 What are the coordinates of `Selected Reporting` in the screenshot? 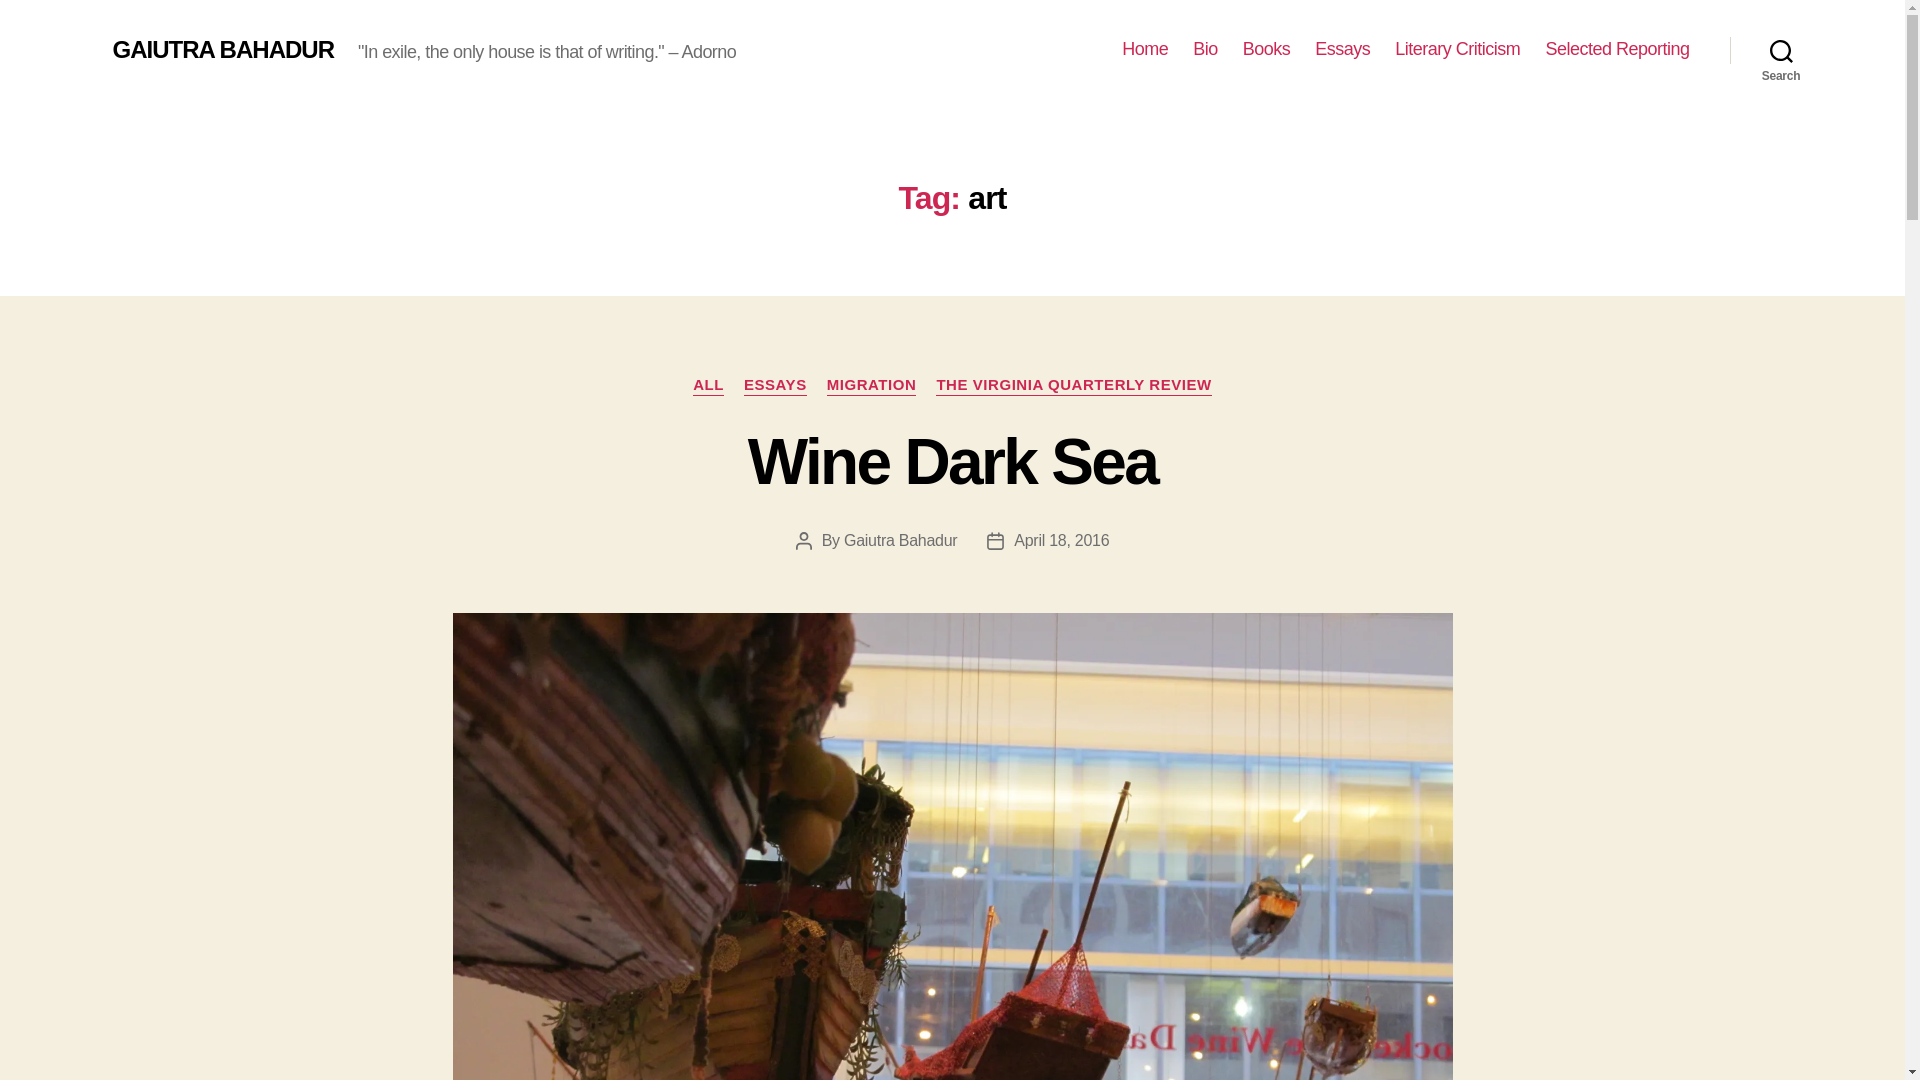 It's located at (1617, 49).